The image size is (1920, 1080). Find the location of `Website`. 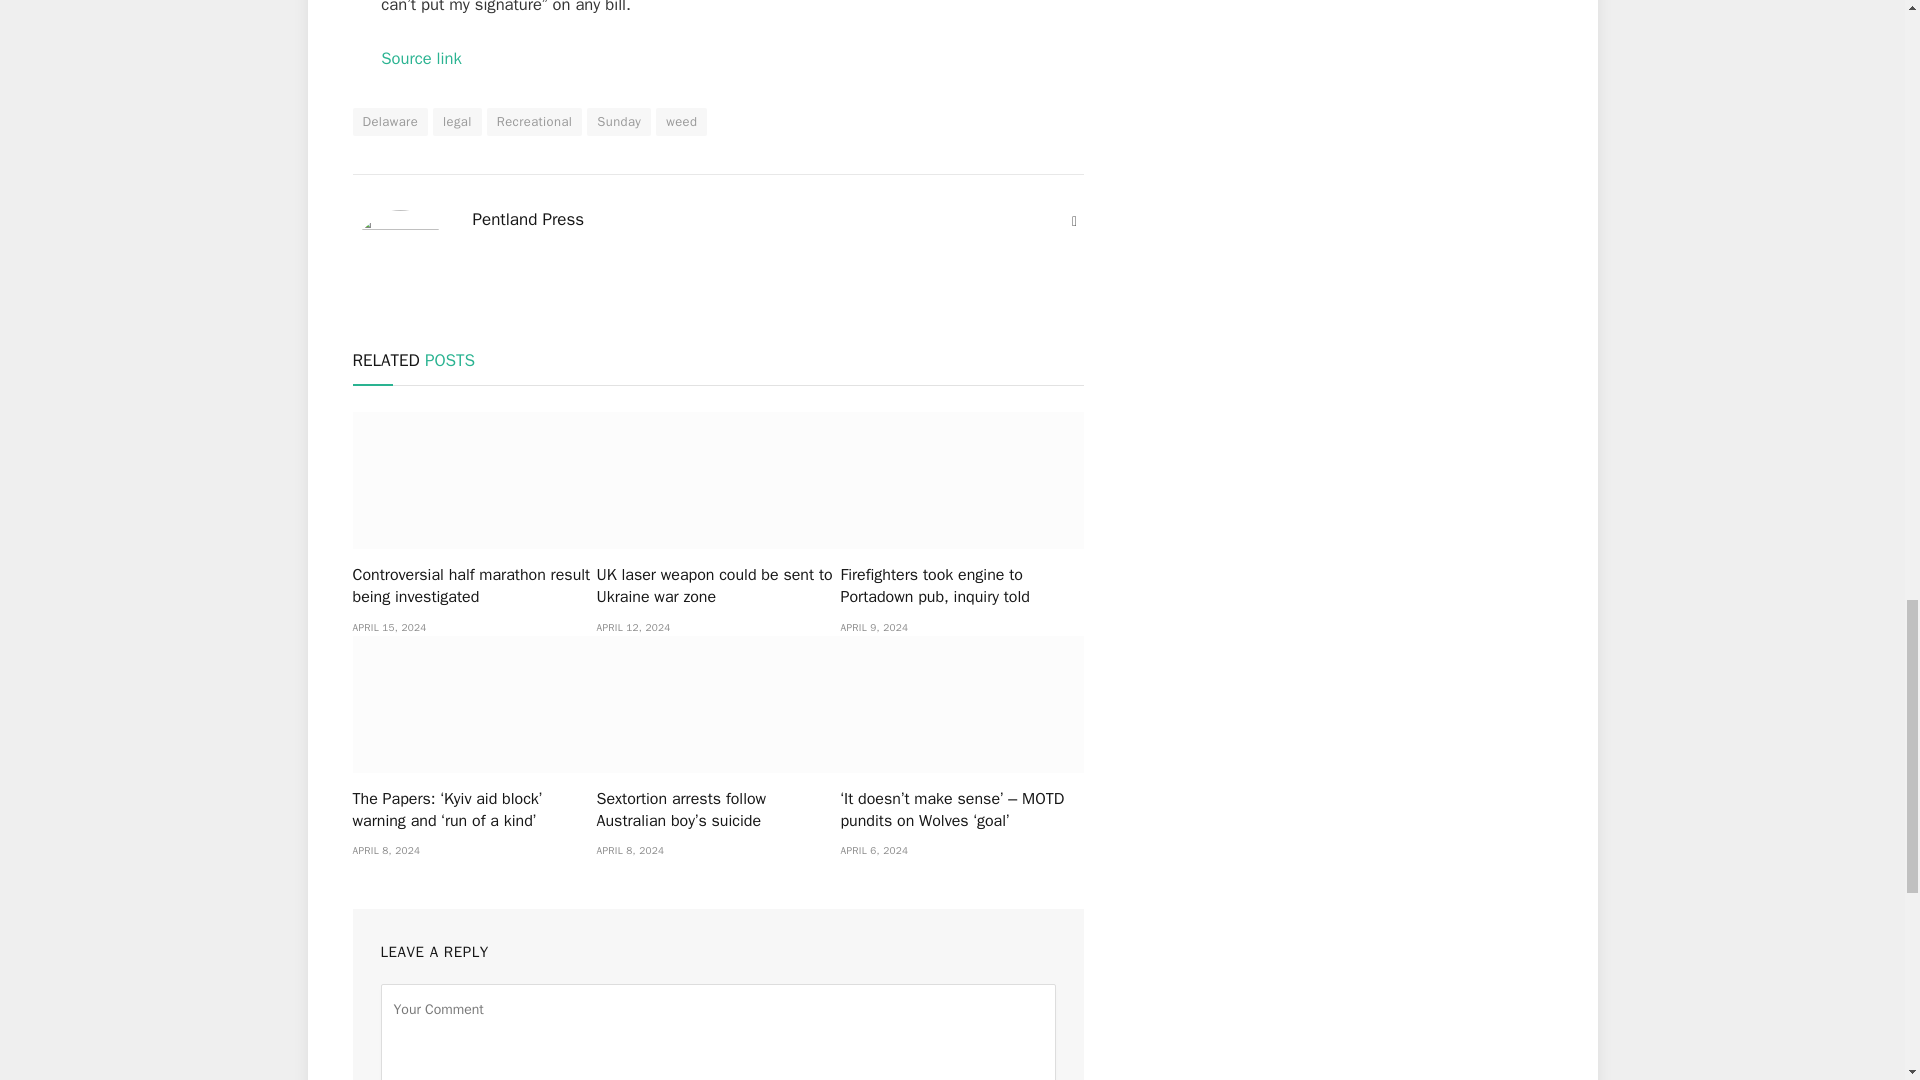

Website is located at coordinates (1074, 222).